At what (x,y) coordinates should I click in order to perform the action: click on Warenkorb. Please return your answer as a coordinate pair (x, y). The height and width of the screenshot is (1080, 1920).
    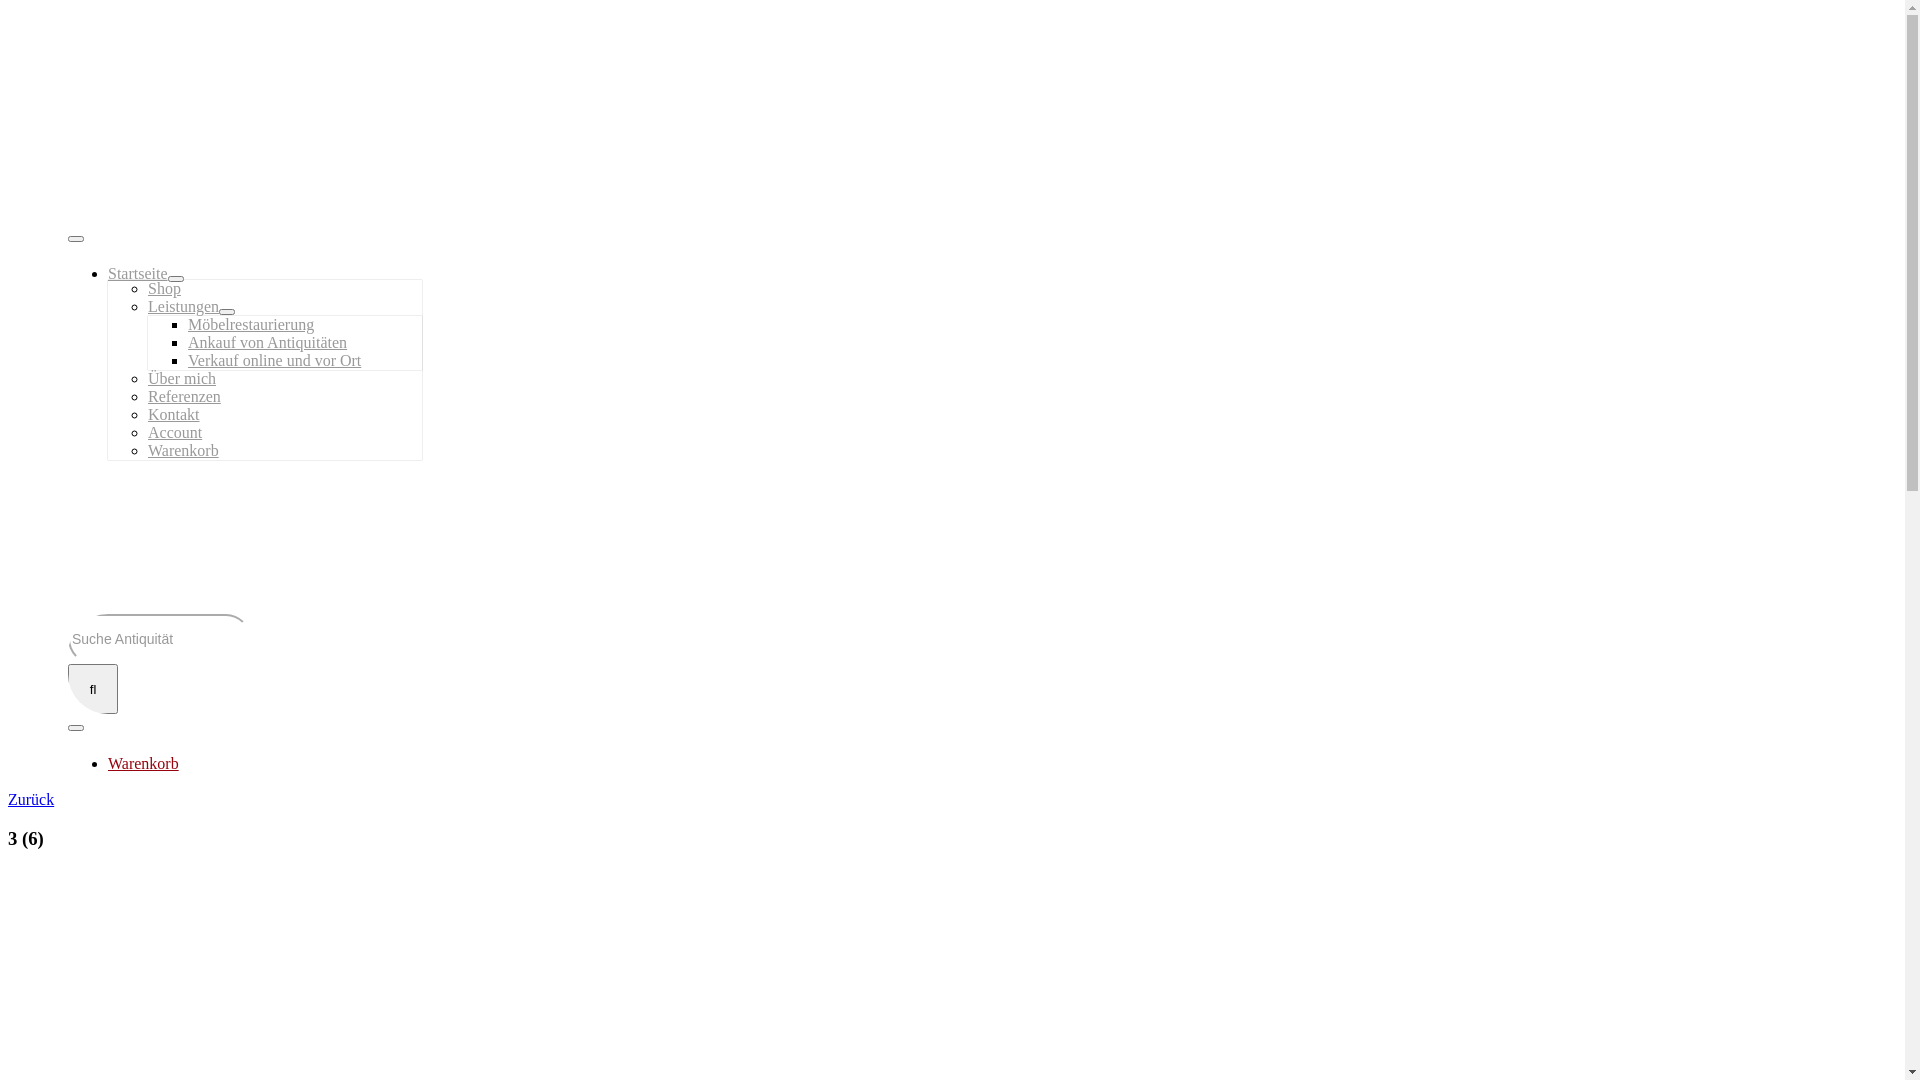
    Looking at the image, I should click on (184, 450).